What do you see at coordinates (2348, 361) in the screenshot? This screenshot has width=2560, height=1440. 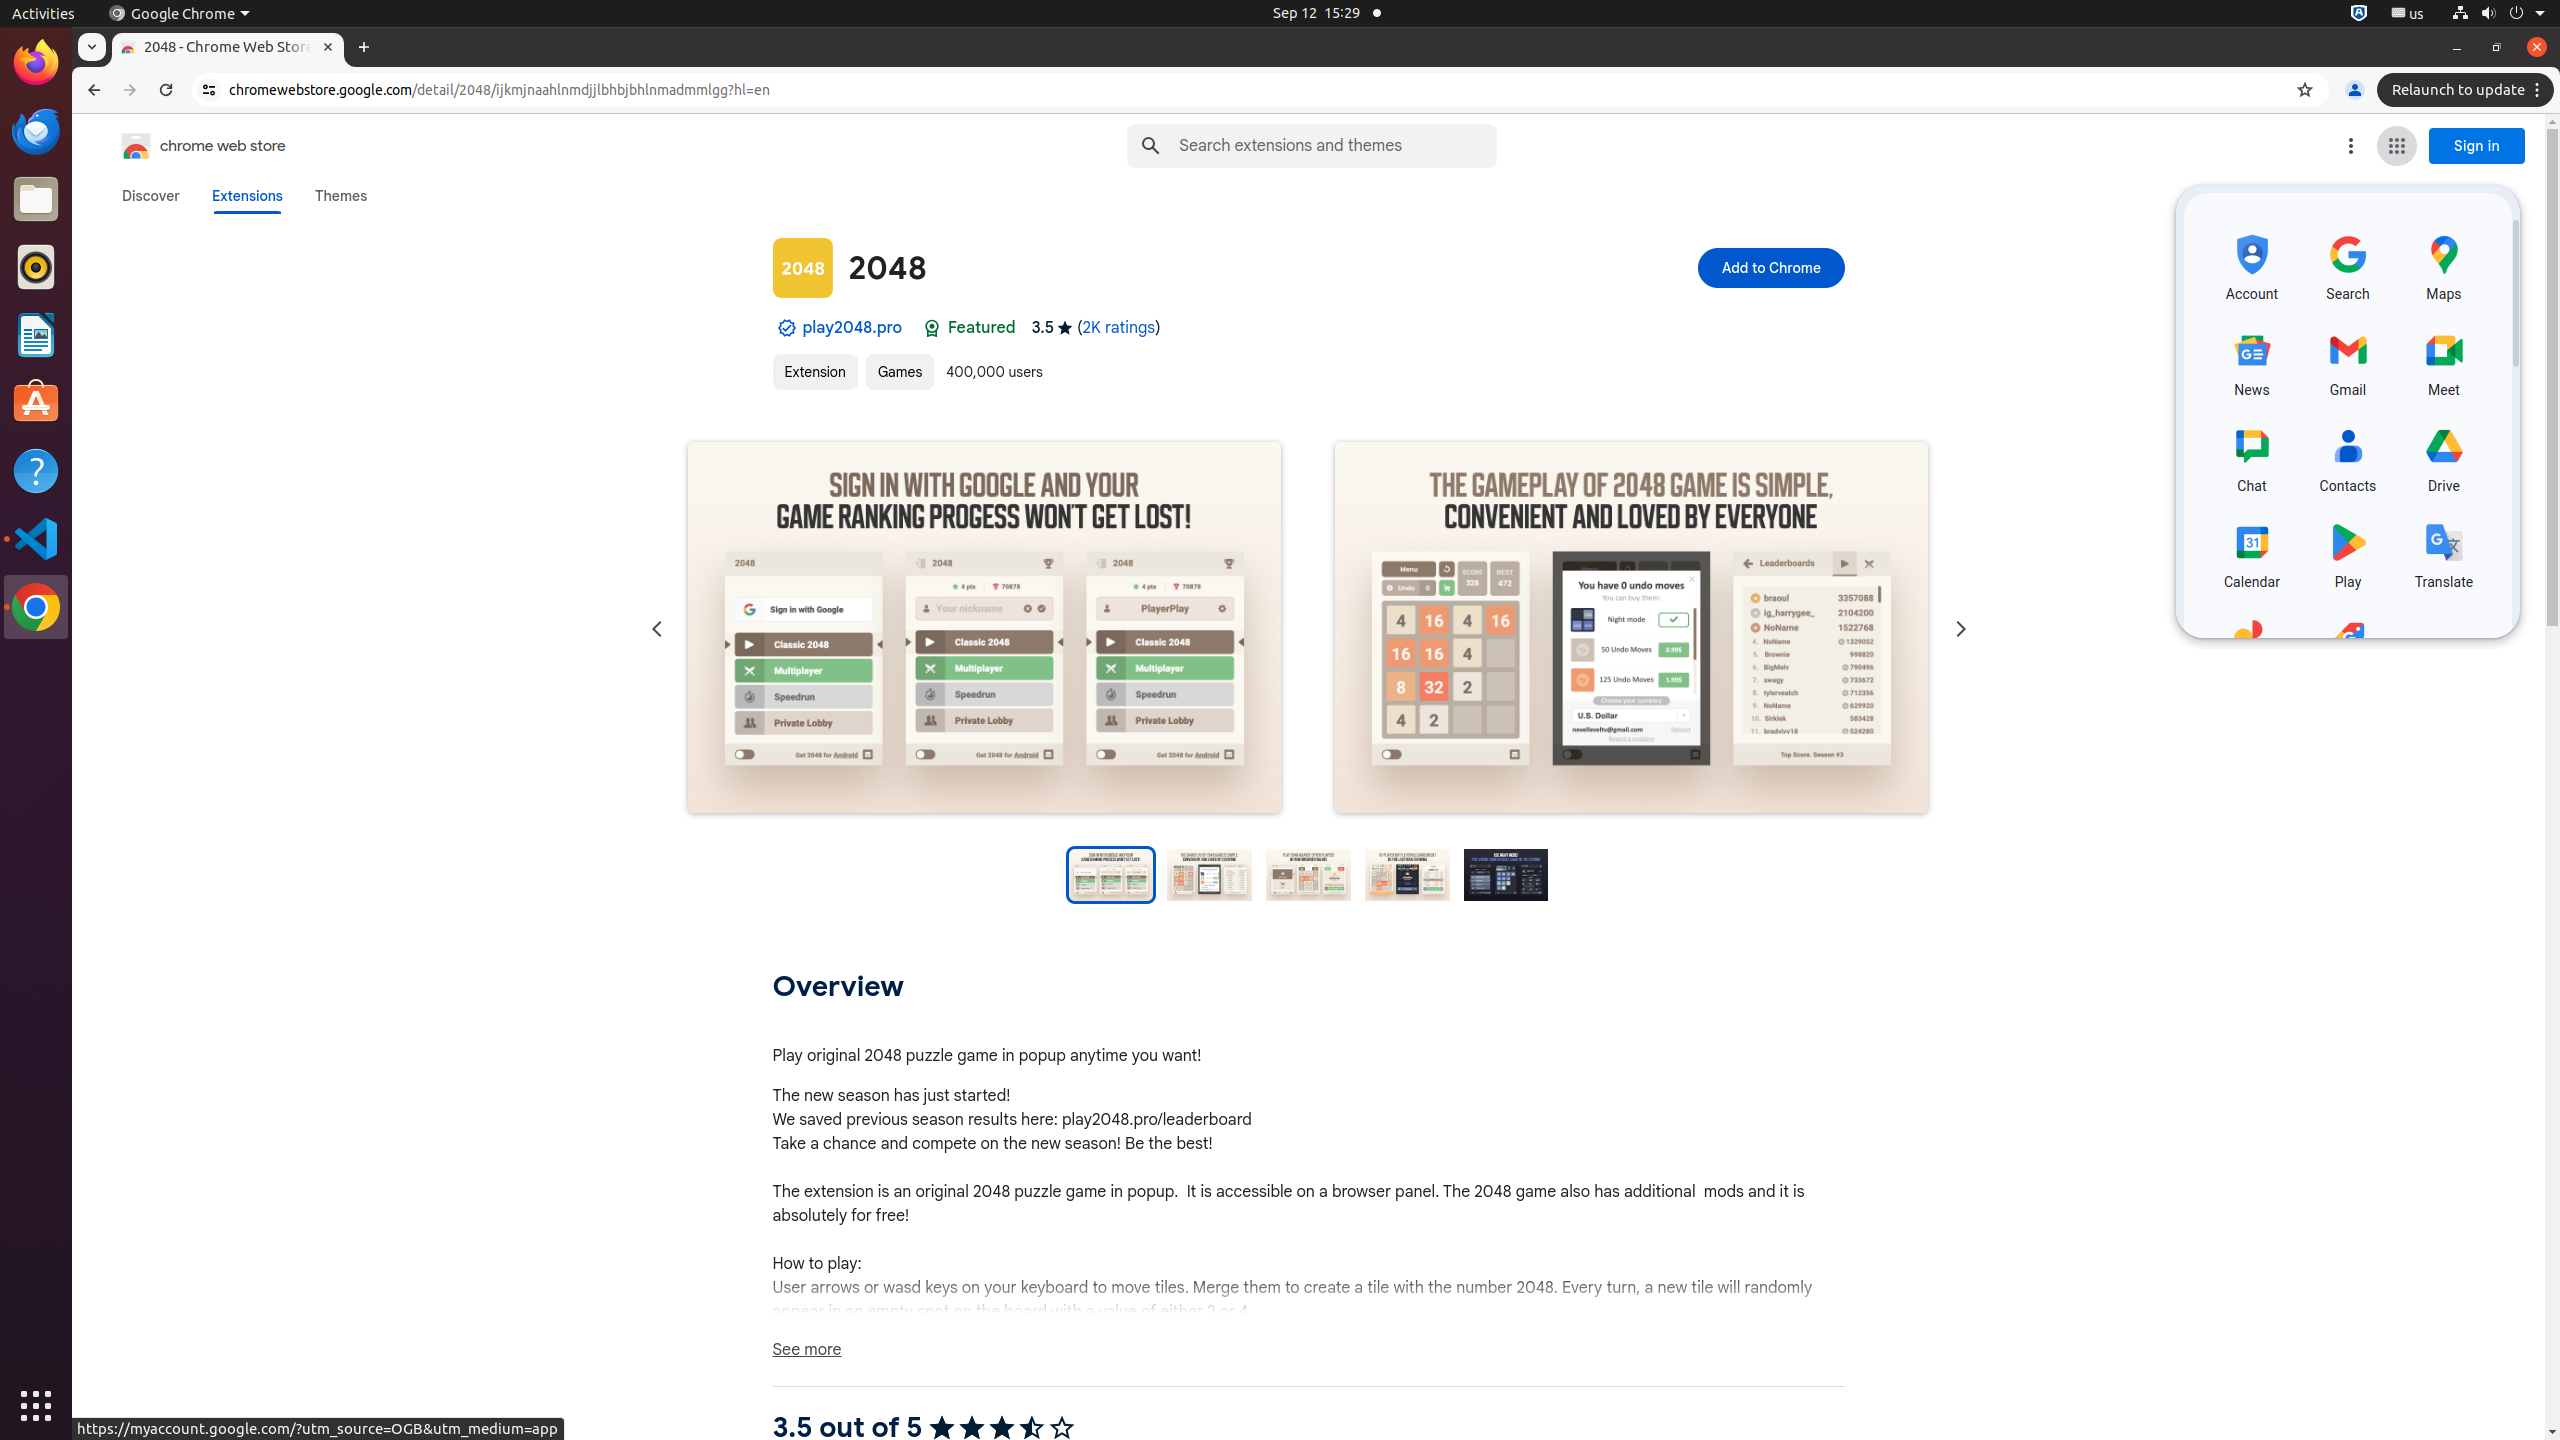 I see `Gmail, row 2 of 5 and column 2 of 3 in the first section (opens a new tab)` at bounding box center [2348, 361].